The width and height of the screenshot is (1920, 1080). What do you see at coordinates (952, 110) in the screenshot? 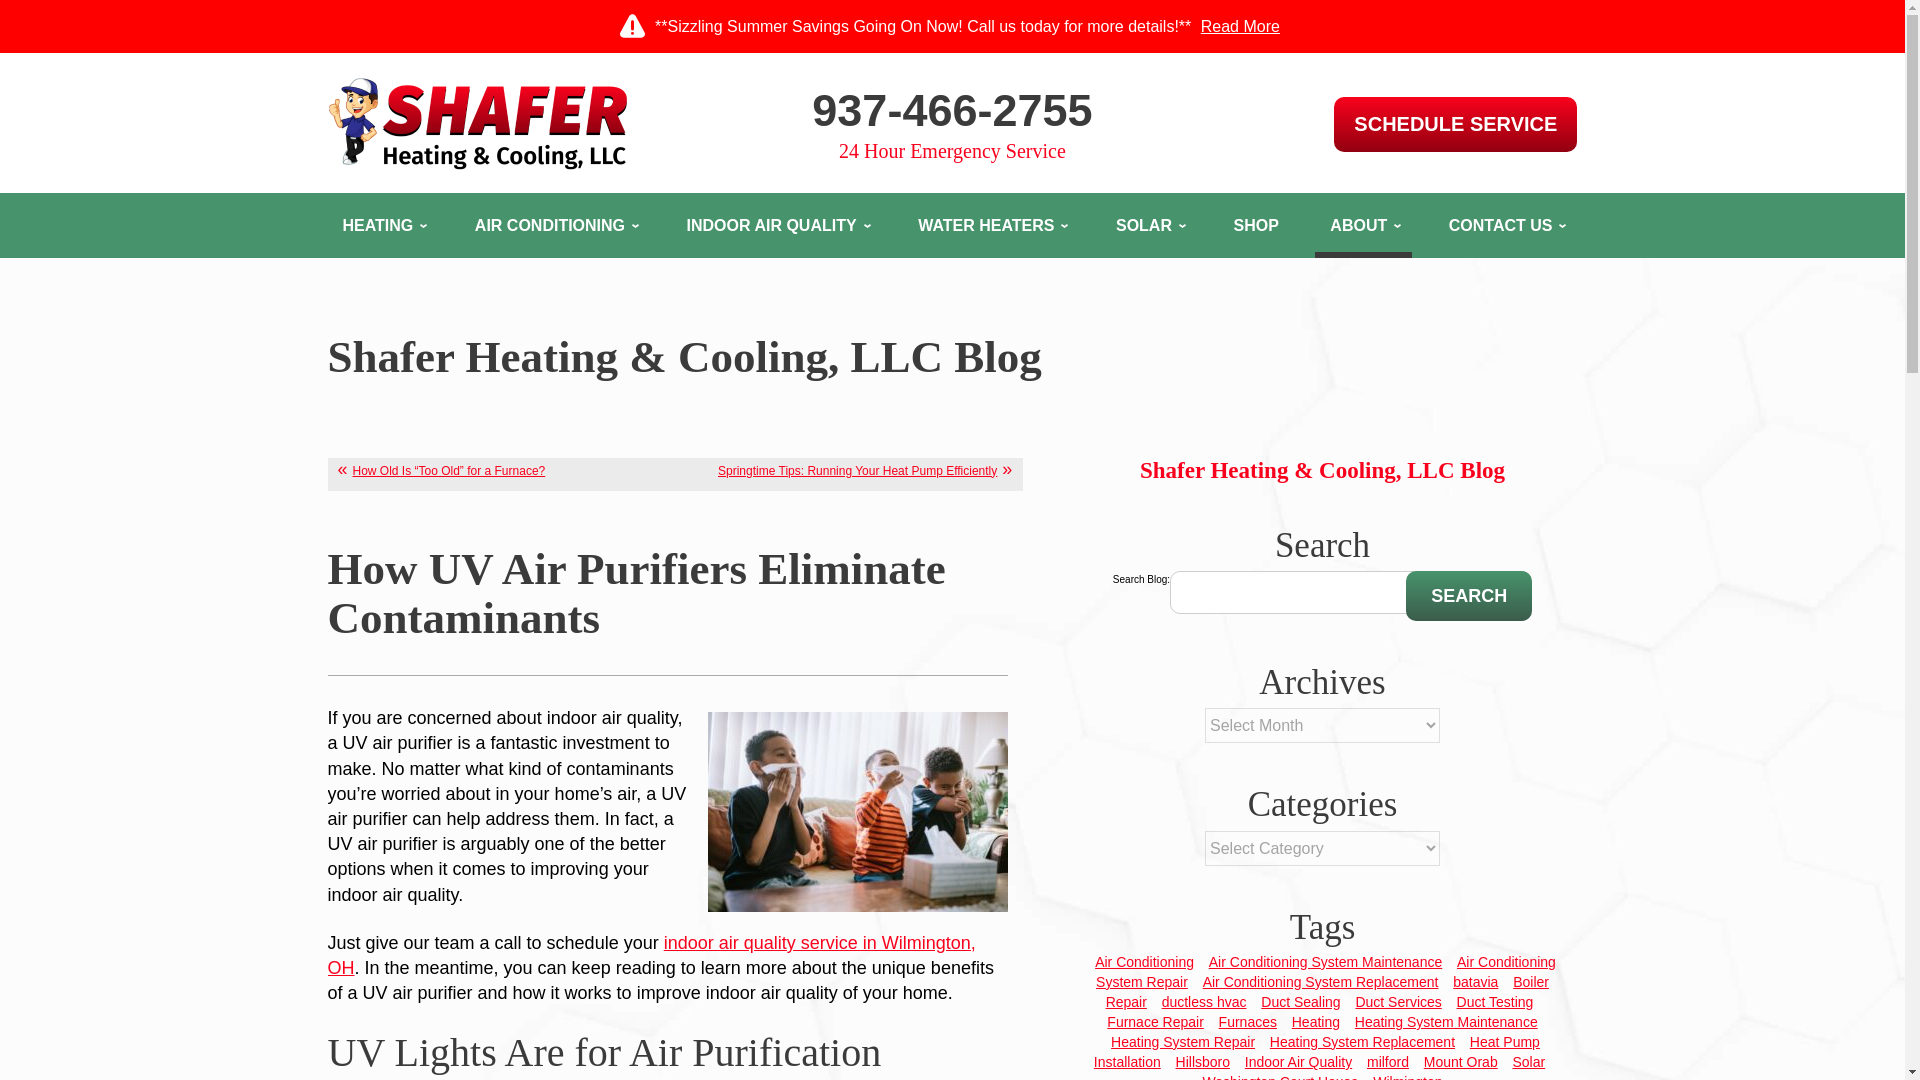
I see `937-466-2755` at bounding box center [952, 110].